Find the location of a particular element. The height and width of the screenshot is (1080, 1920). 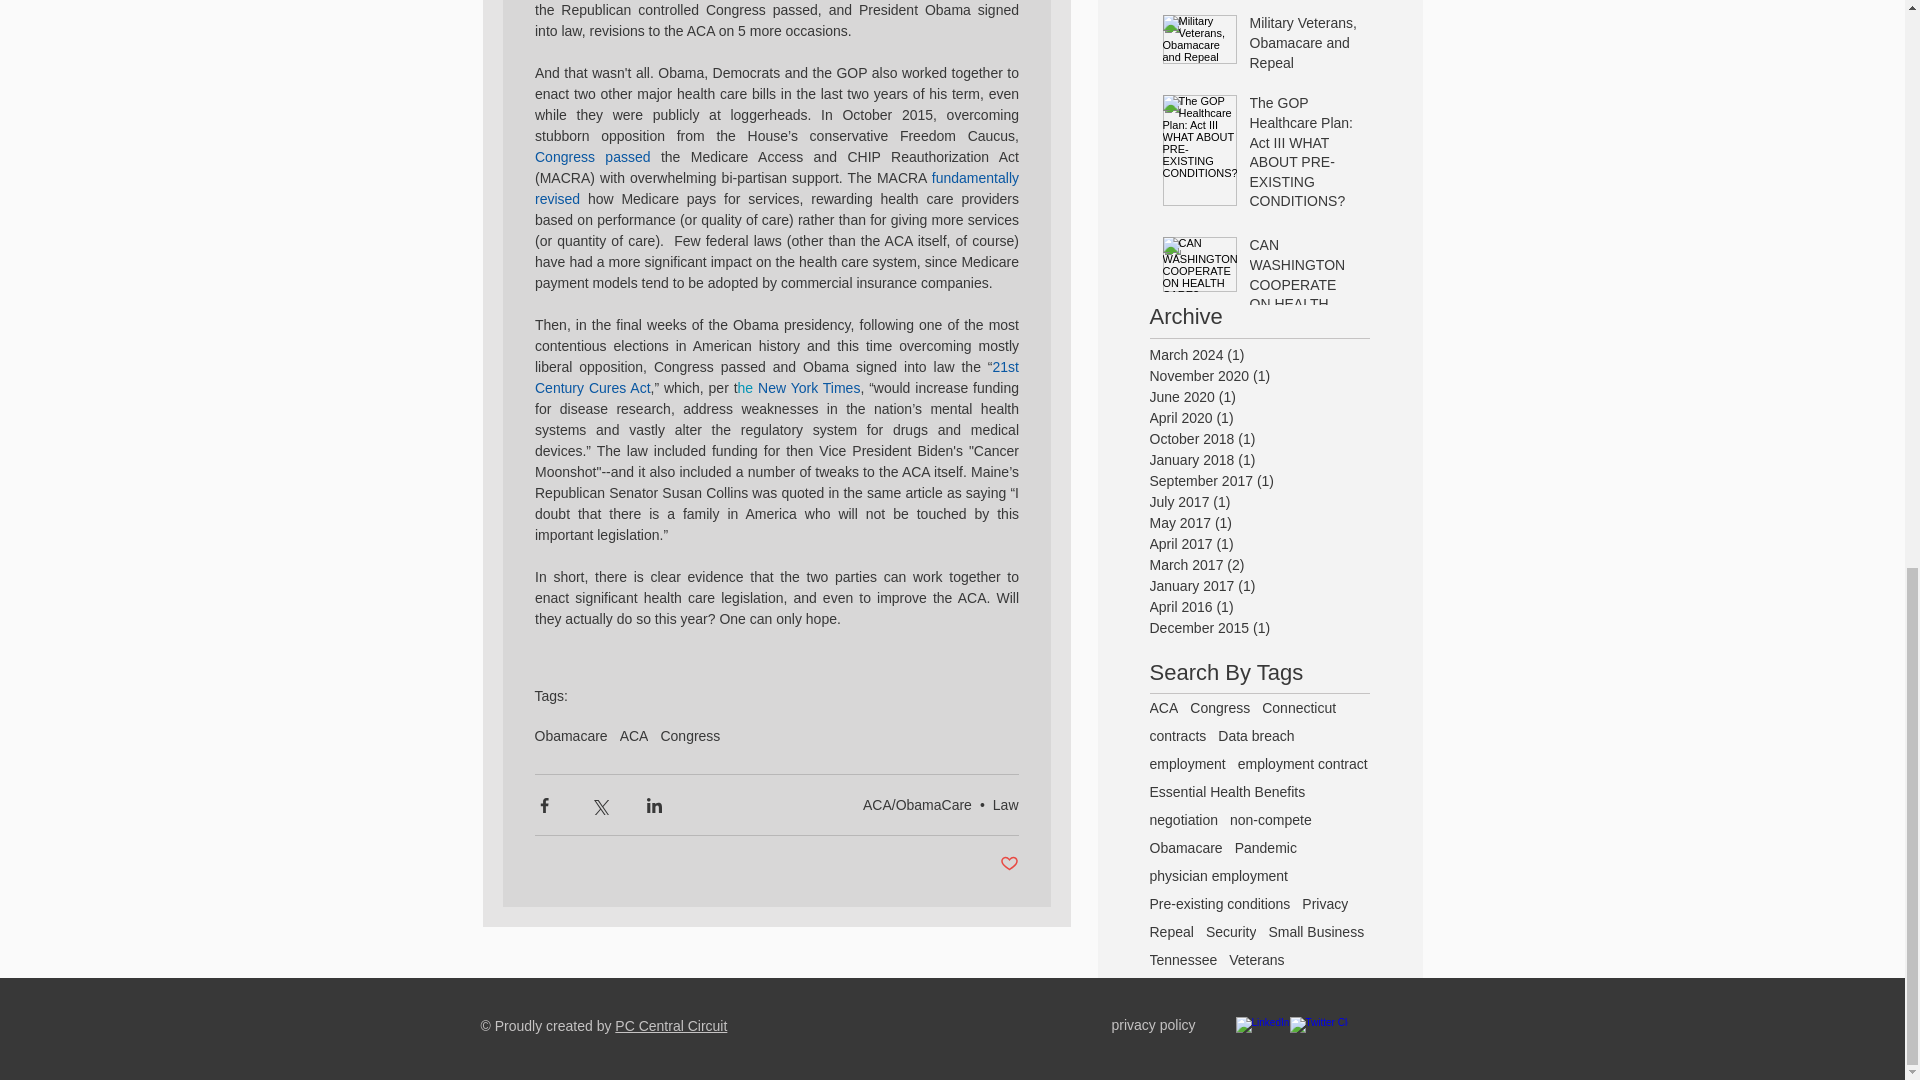

New York Times is located at coordinates (809, 387).